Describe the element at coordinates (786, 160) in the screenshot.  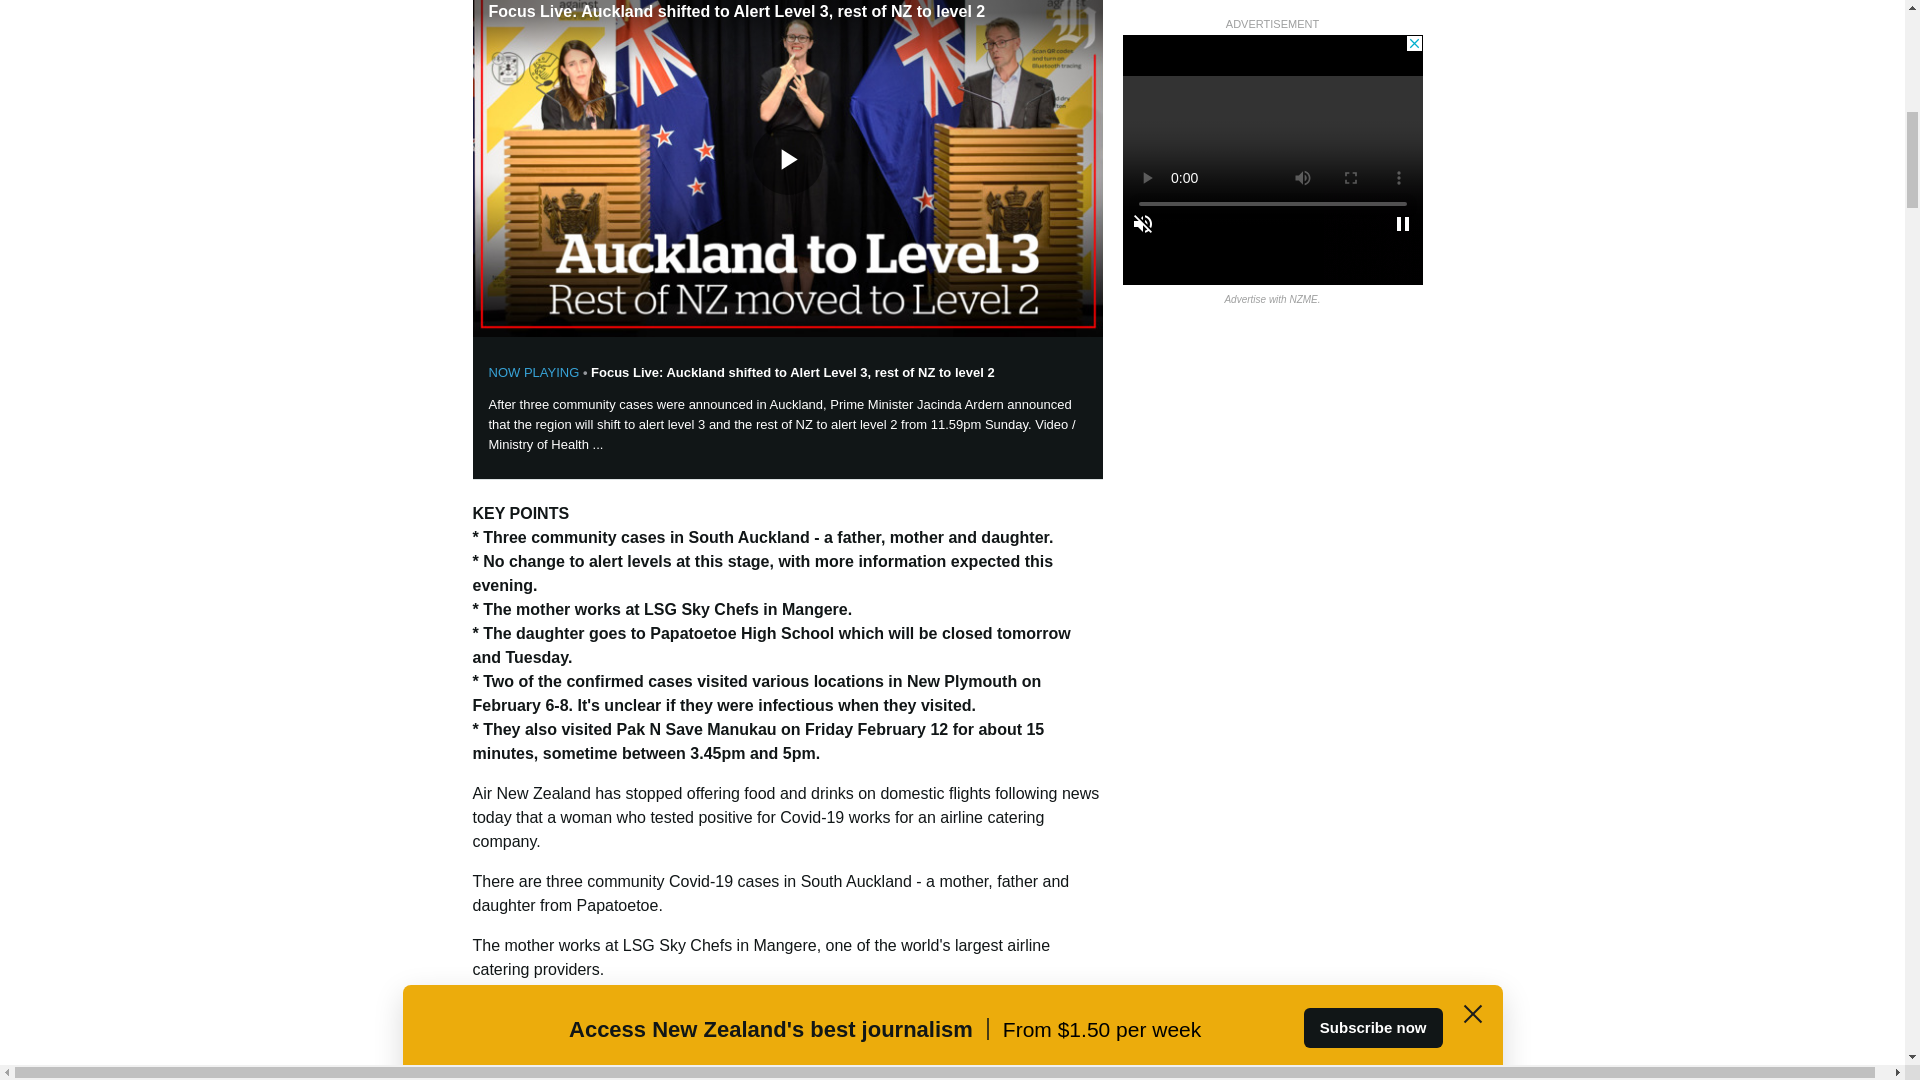
I see `Play Video` at that location.